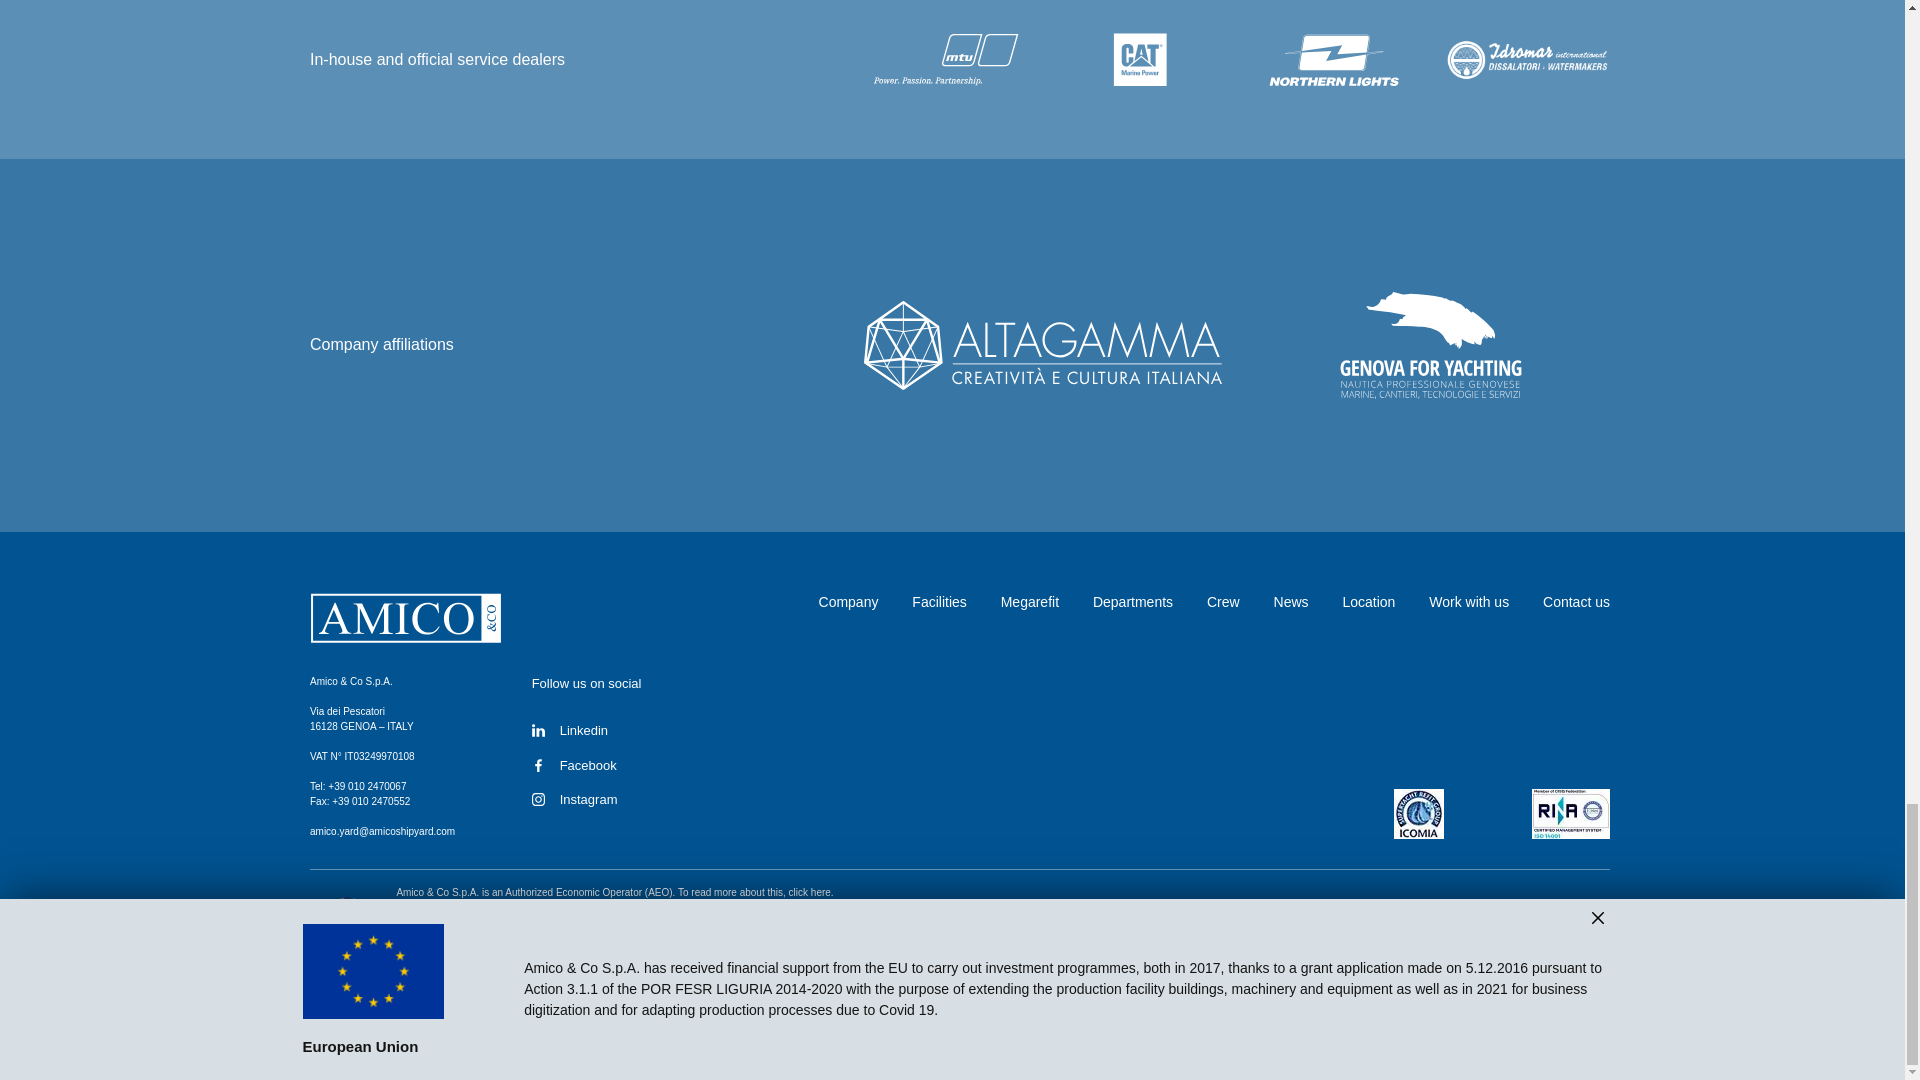 The image size is (1920, 1080). I want to click on Company, so click(849, 602).